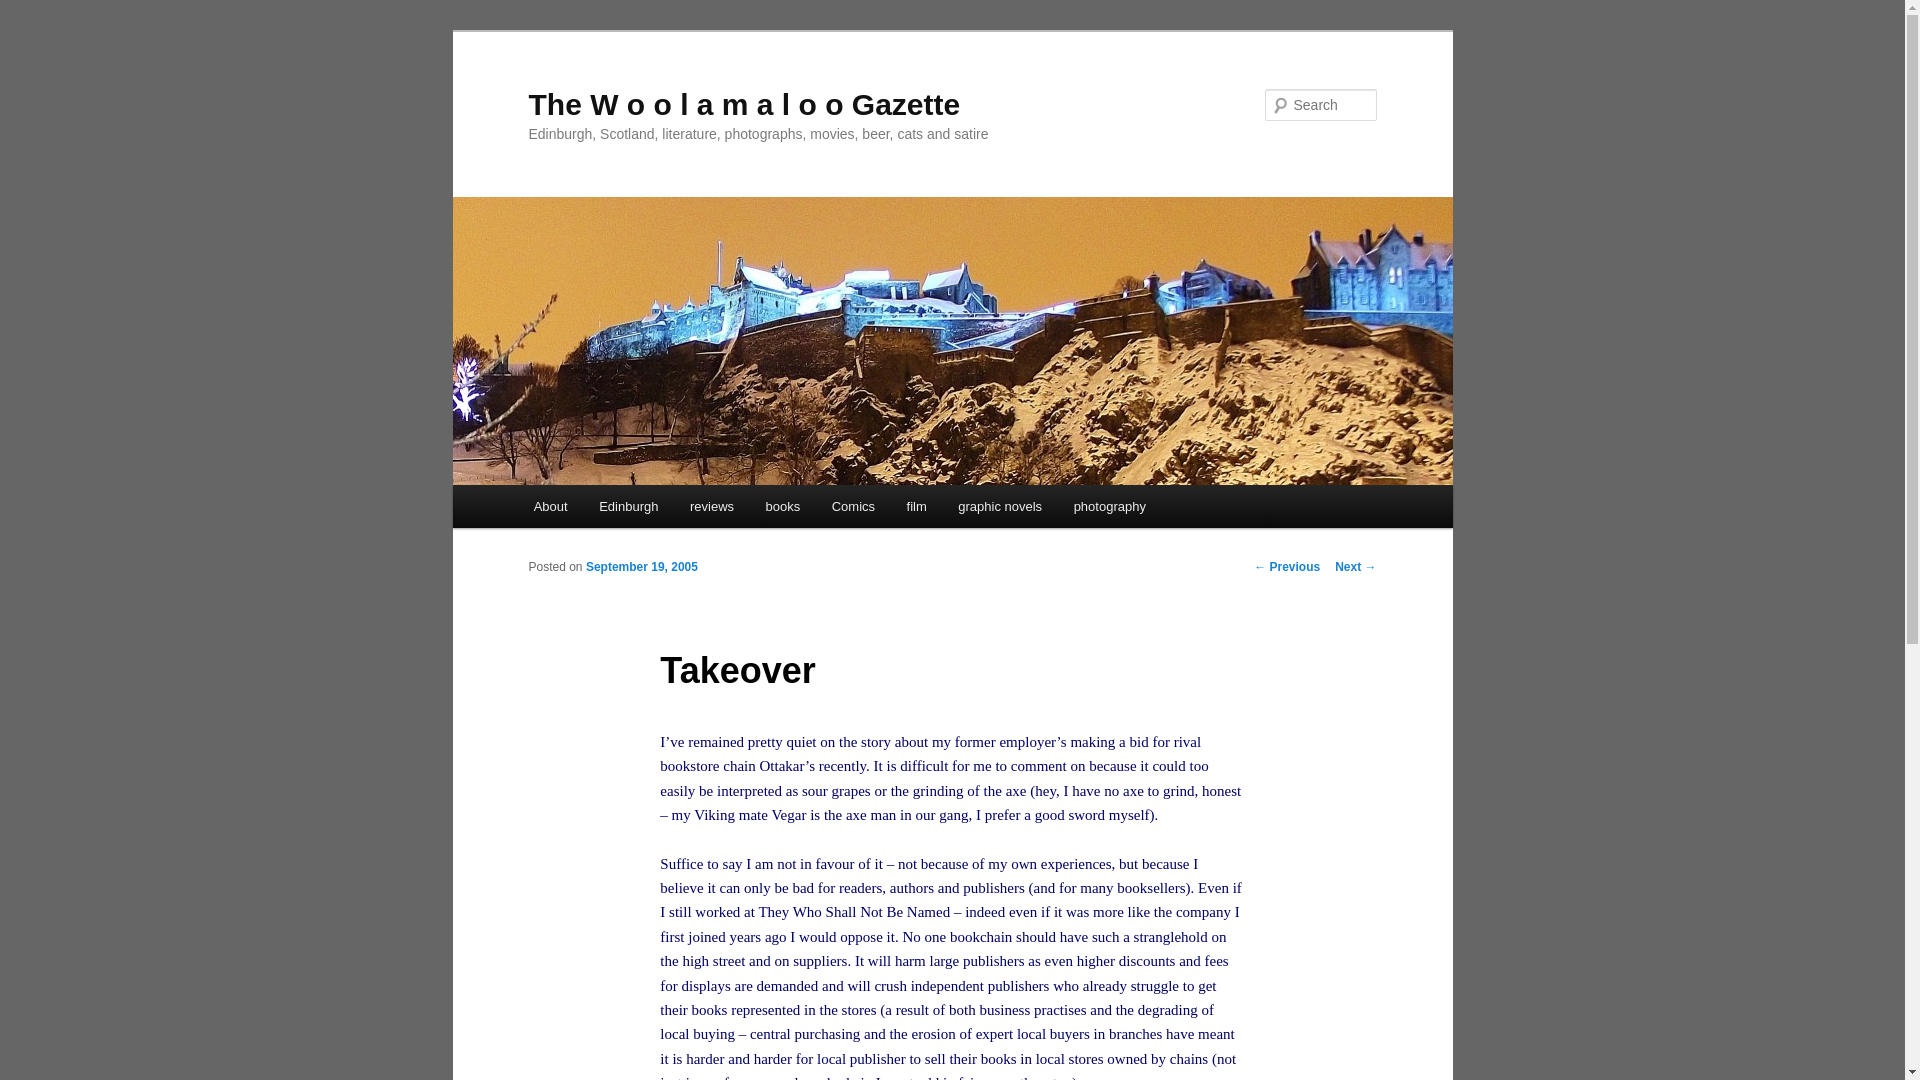 The width and height of the screenshot is (1920, 1080). Describe the element at coordinates (916, 506) in the screenshot. I see `film` at that location.